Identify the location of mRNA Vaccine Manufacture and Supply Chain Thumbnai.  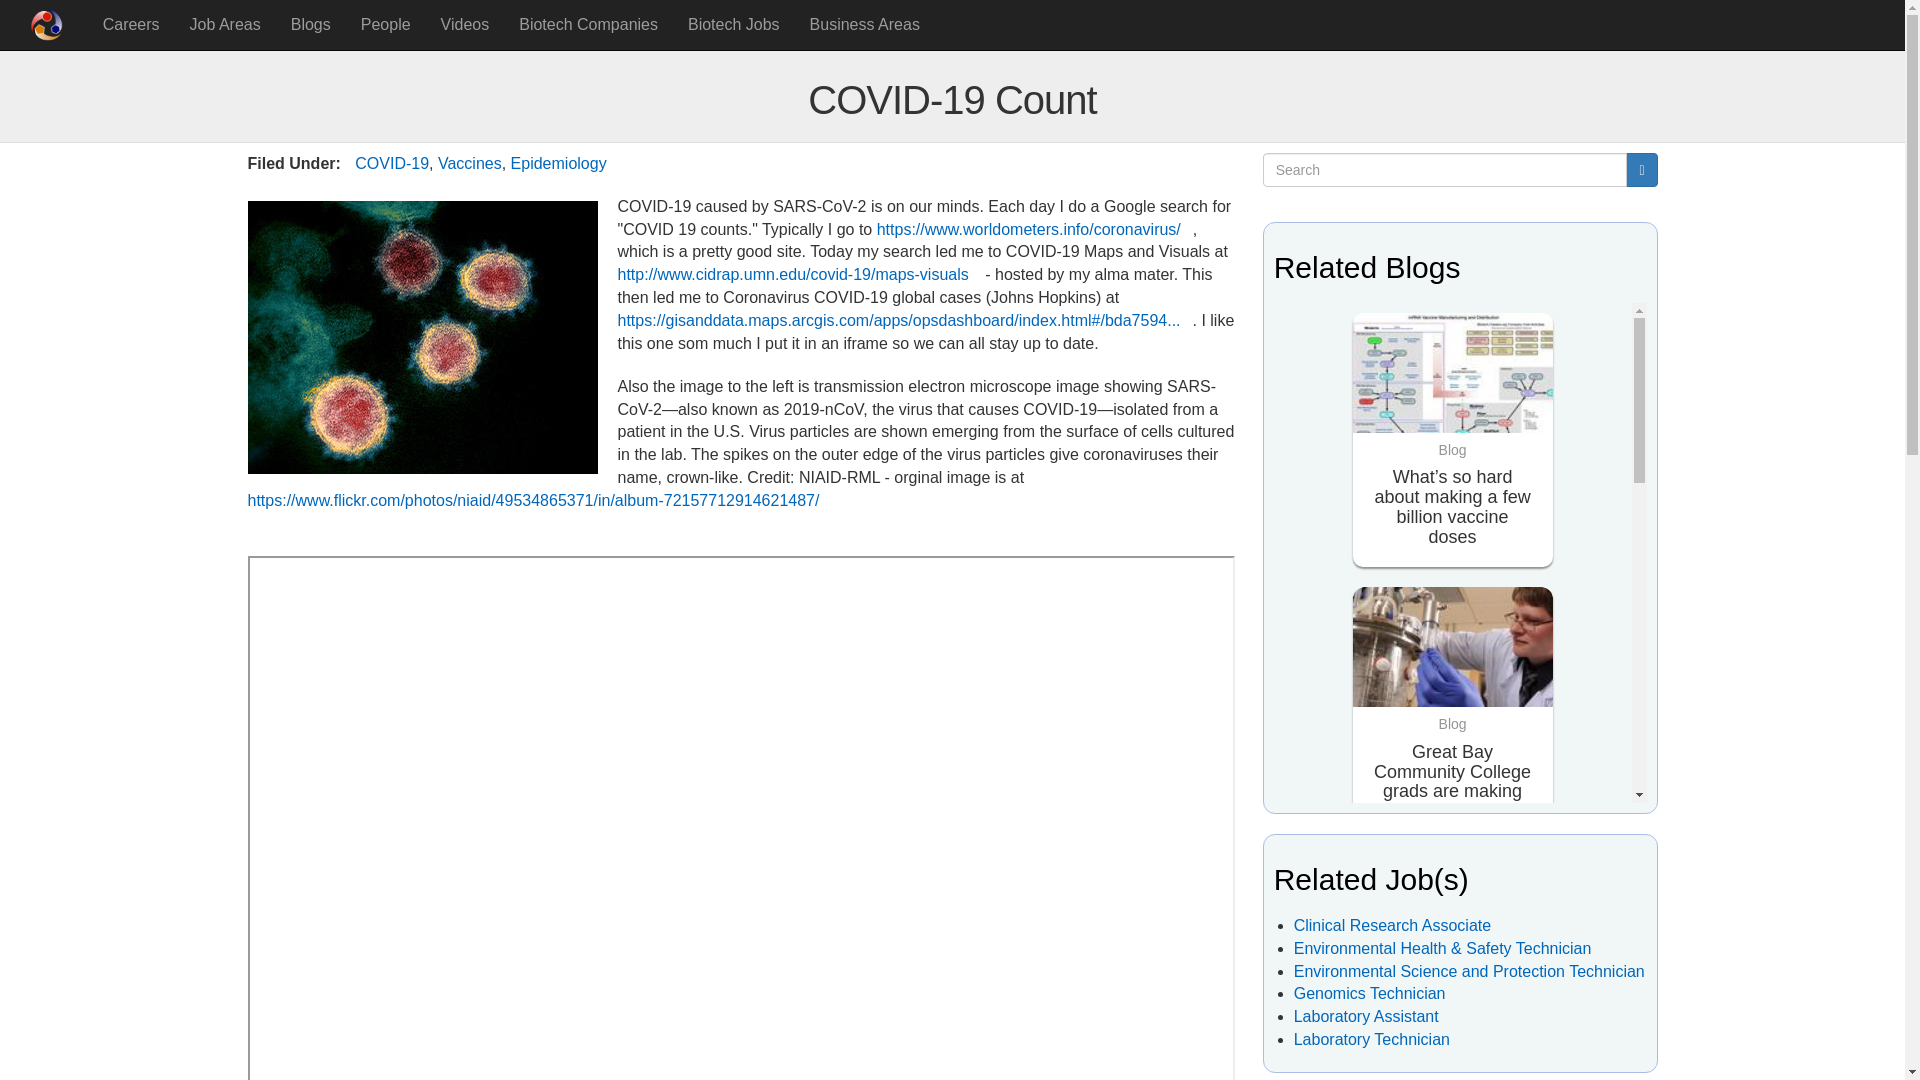
(1453, 388).